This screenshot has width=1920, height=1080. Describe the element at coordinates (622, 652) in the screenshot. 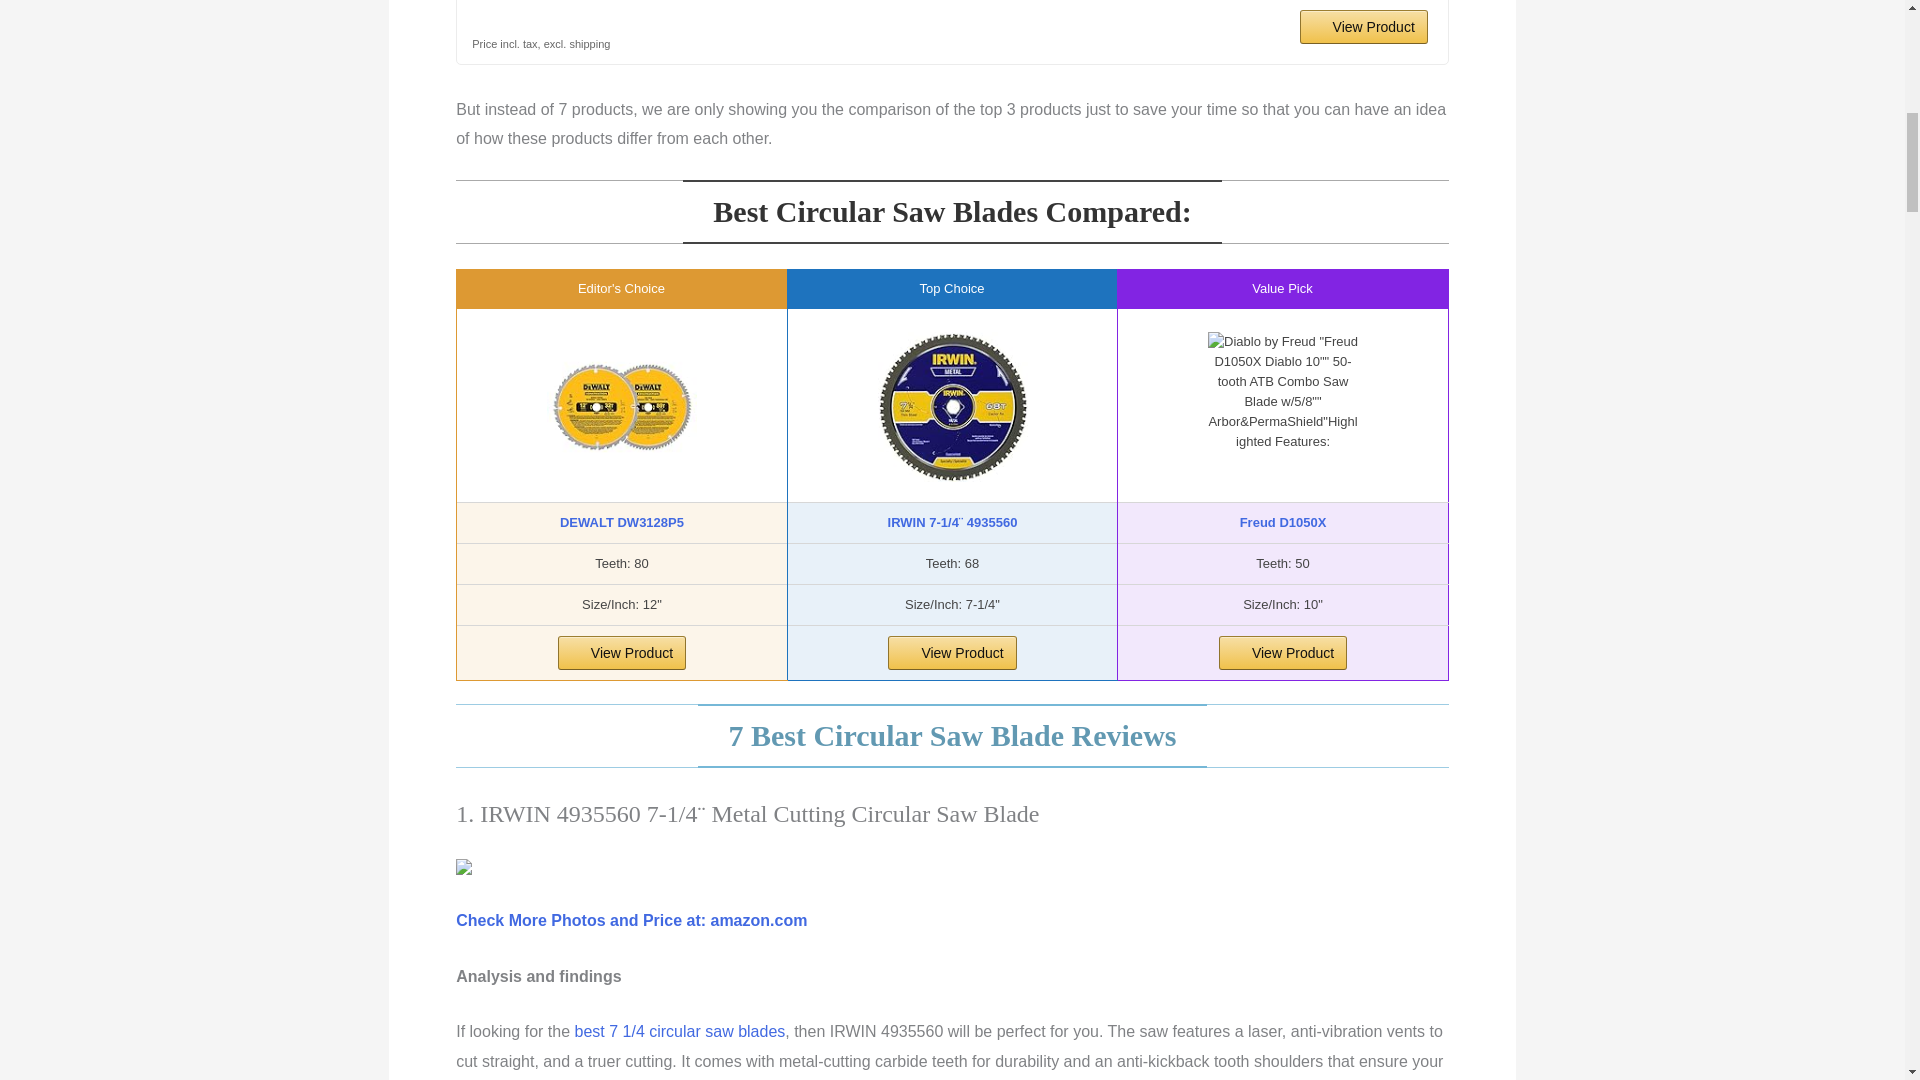

I see `View Product` at that location.